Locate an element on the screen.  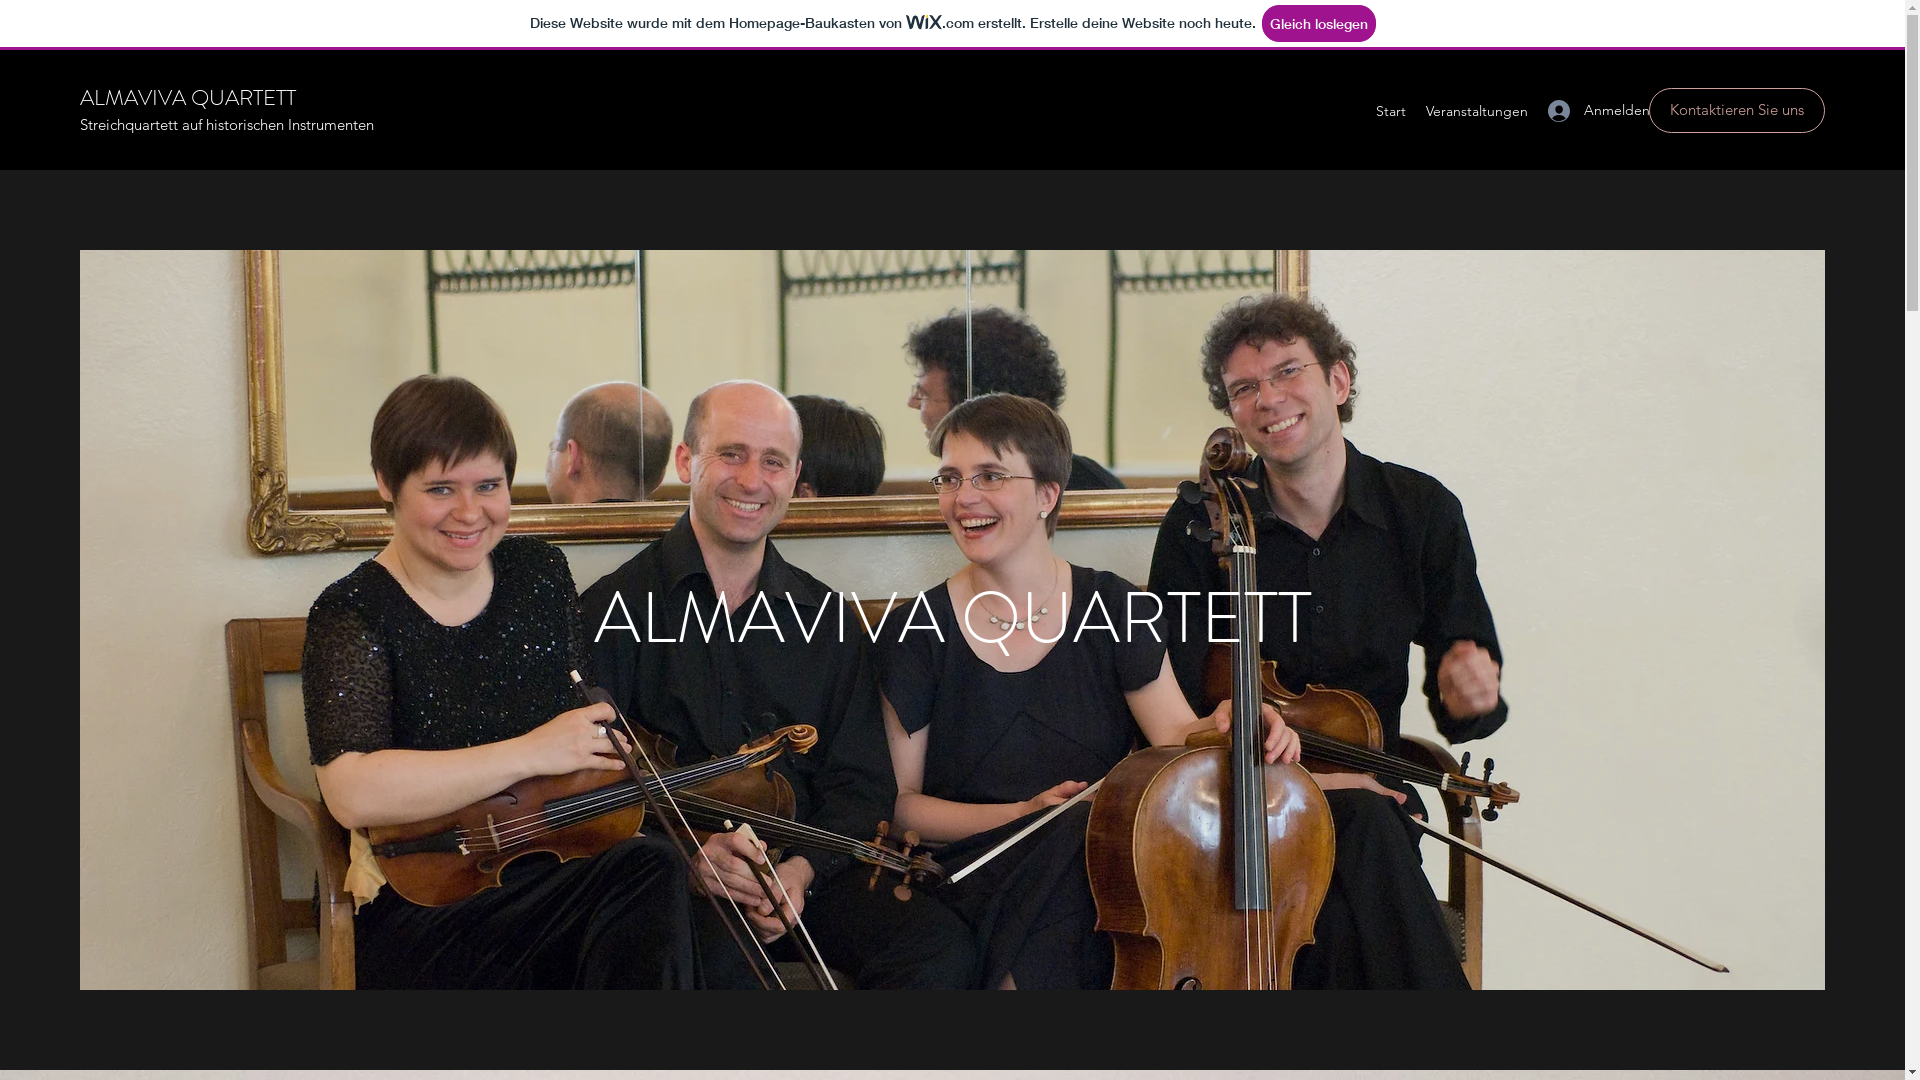
Start is located at coordinates (1391, 111).